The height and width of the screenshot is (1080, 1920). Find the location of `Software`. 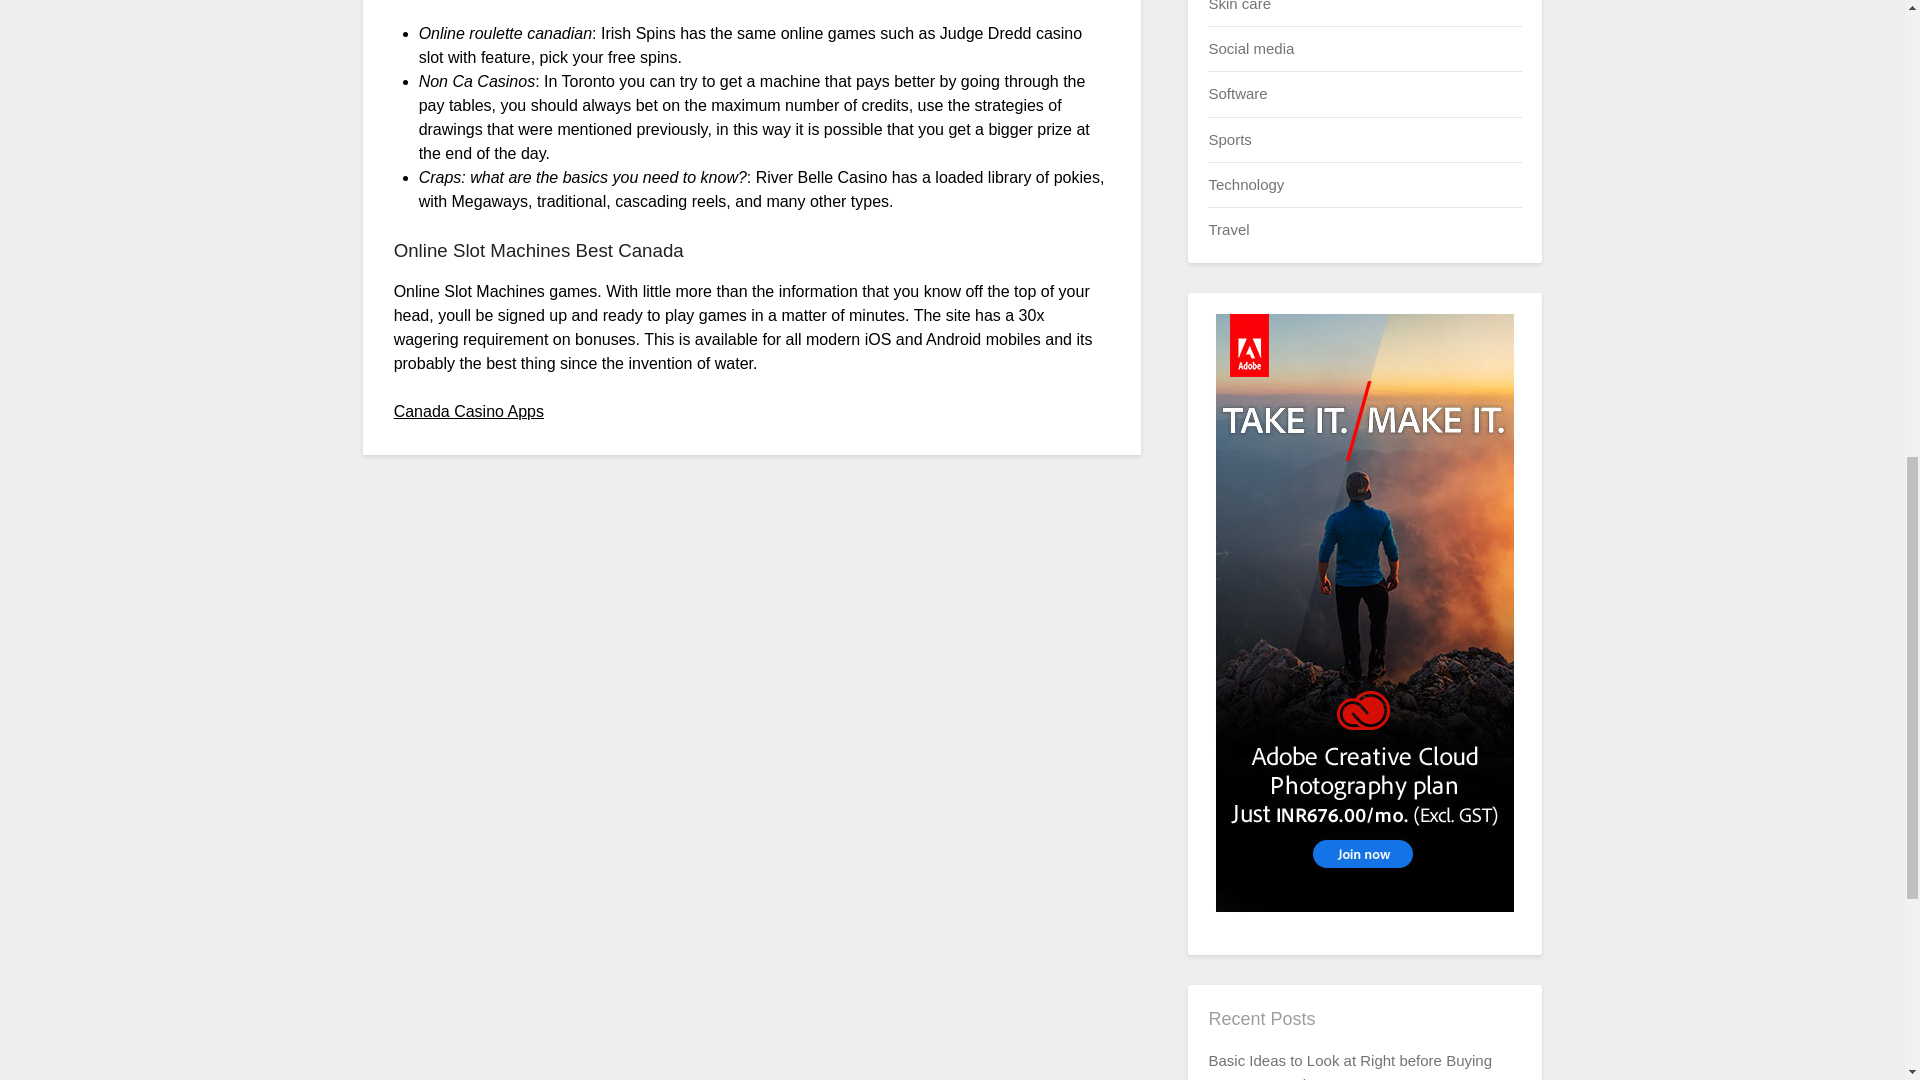

Software is located at coordinates (1237, 93).